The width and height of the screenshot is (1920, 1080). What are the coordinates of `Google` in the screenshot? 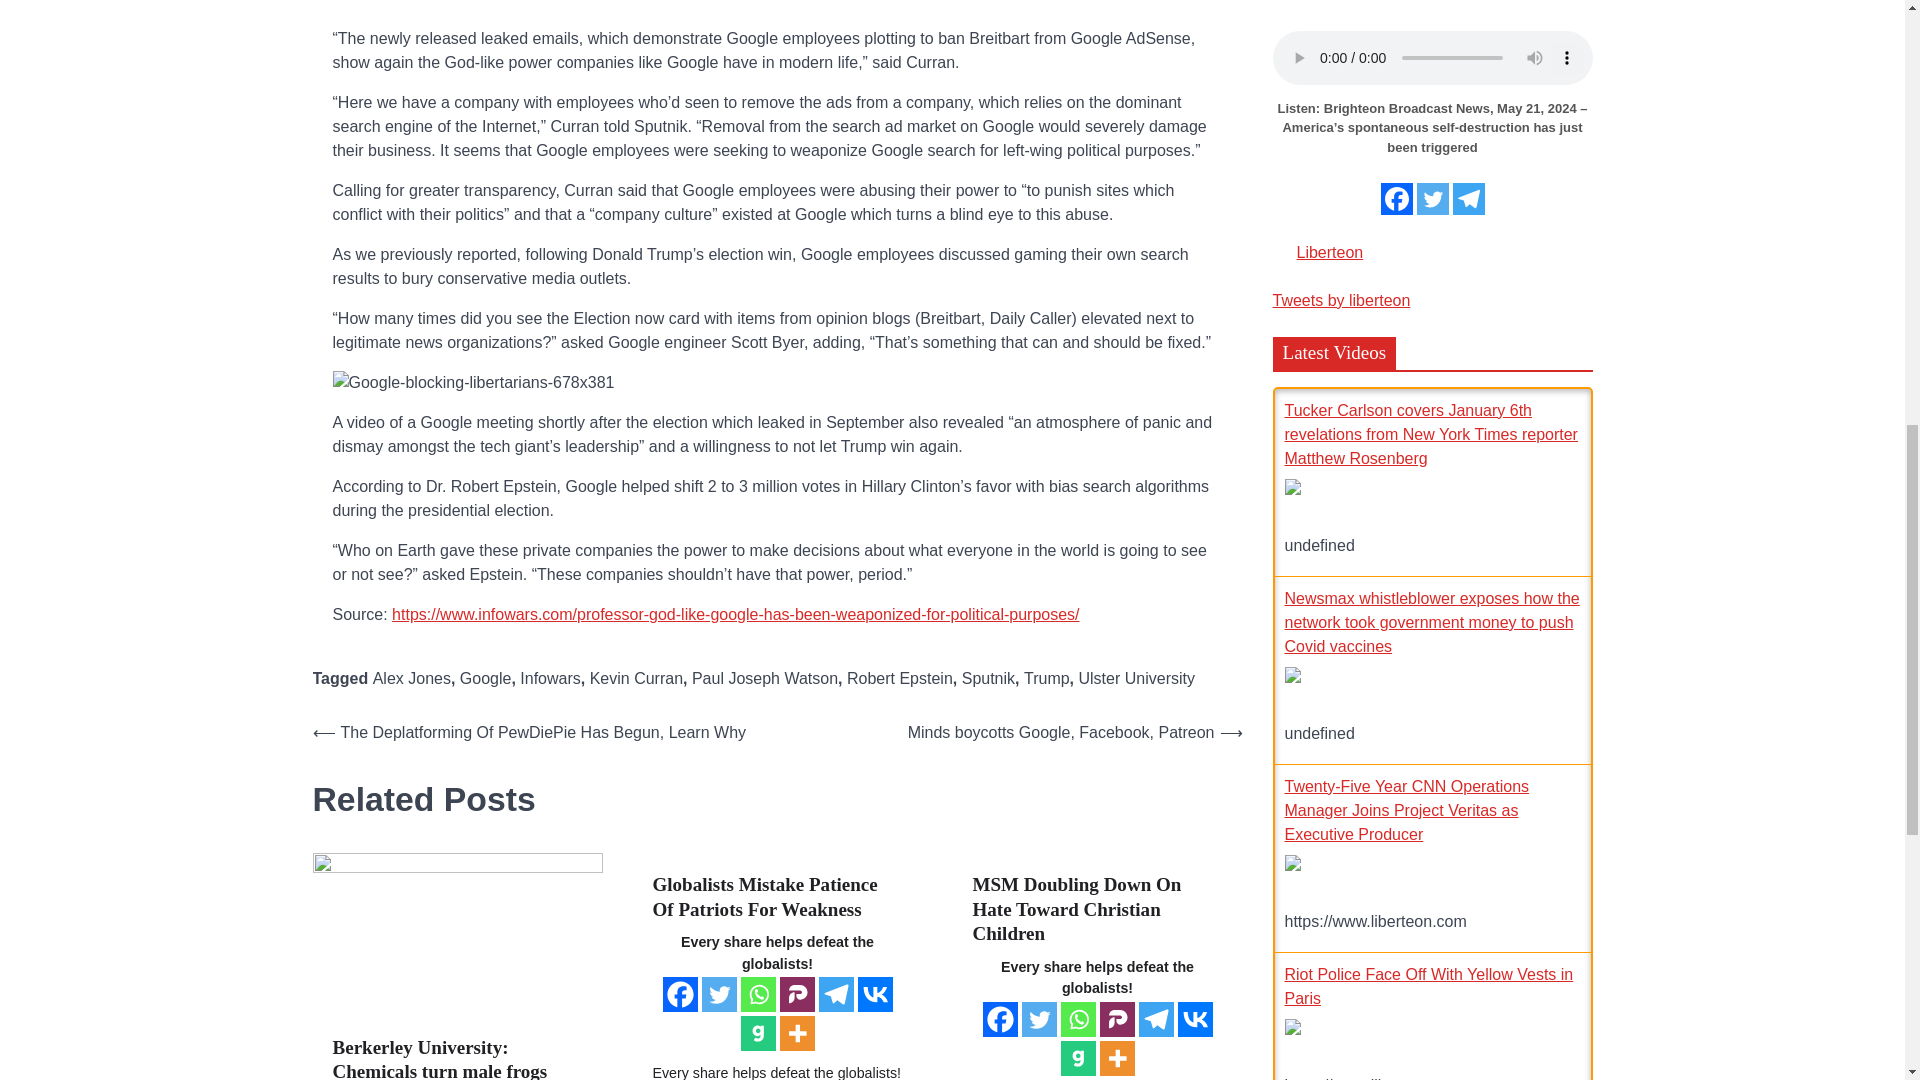 It's located at (486, 678).